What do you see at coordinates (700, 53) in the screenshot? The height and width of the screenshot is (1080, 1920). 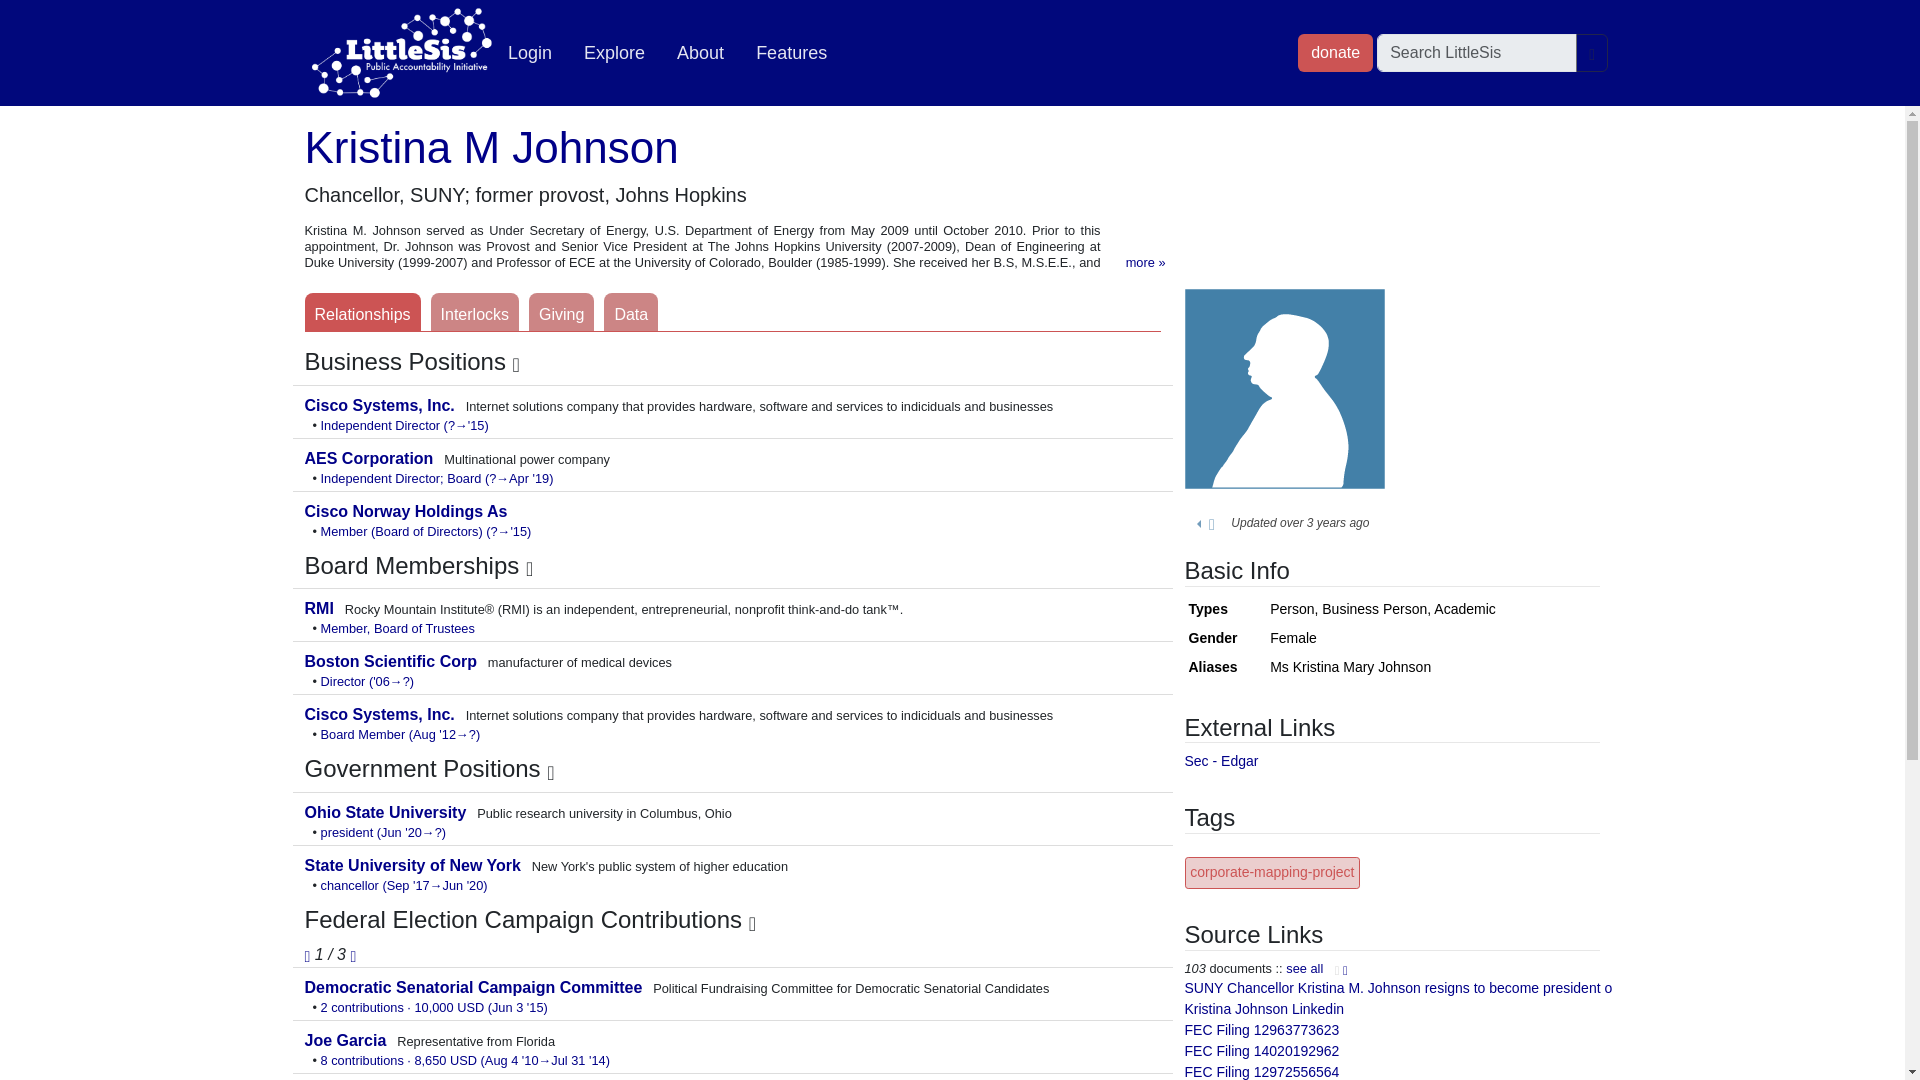 I see `About` at bounding box center [700, 53].